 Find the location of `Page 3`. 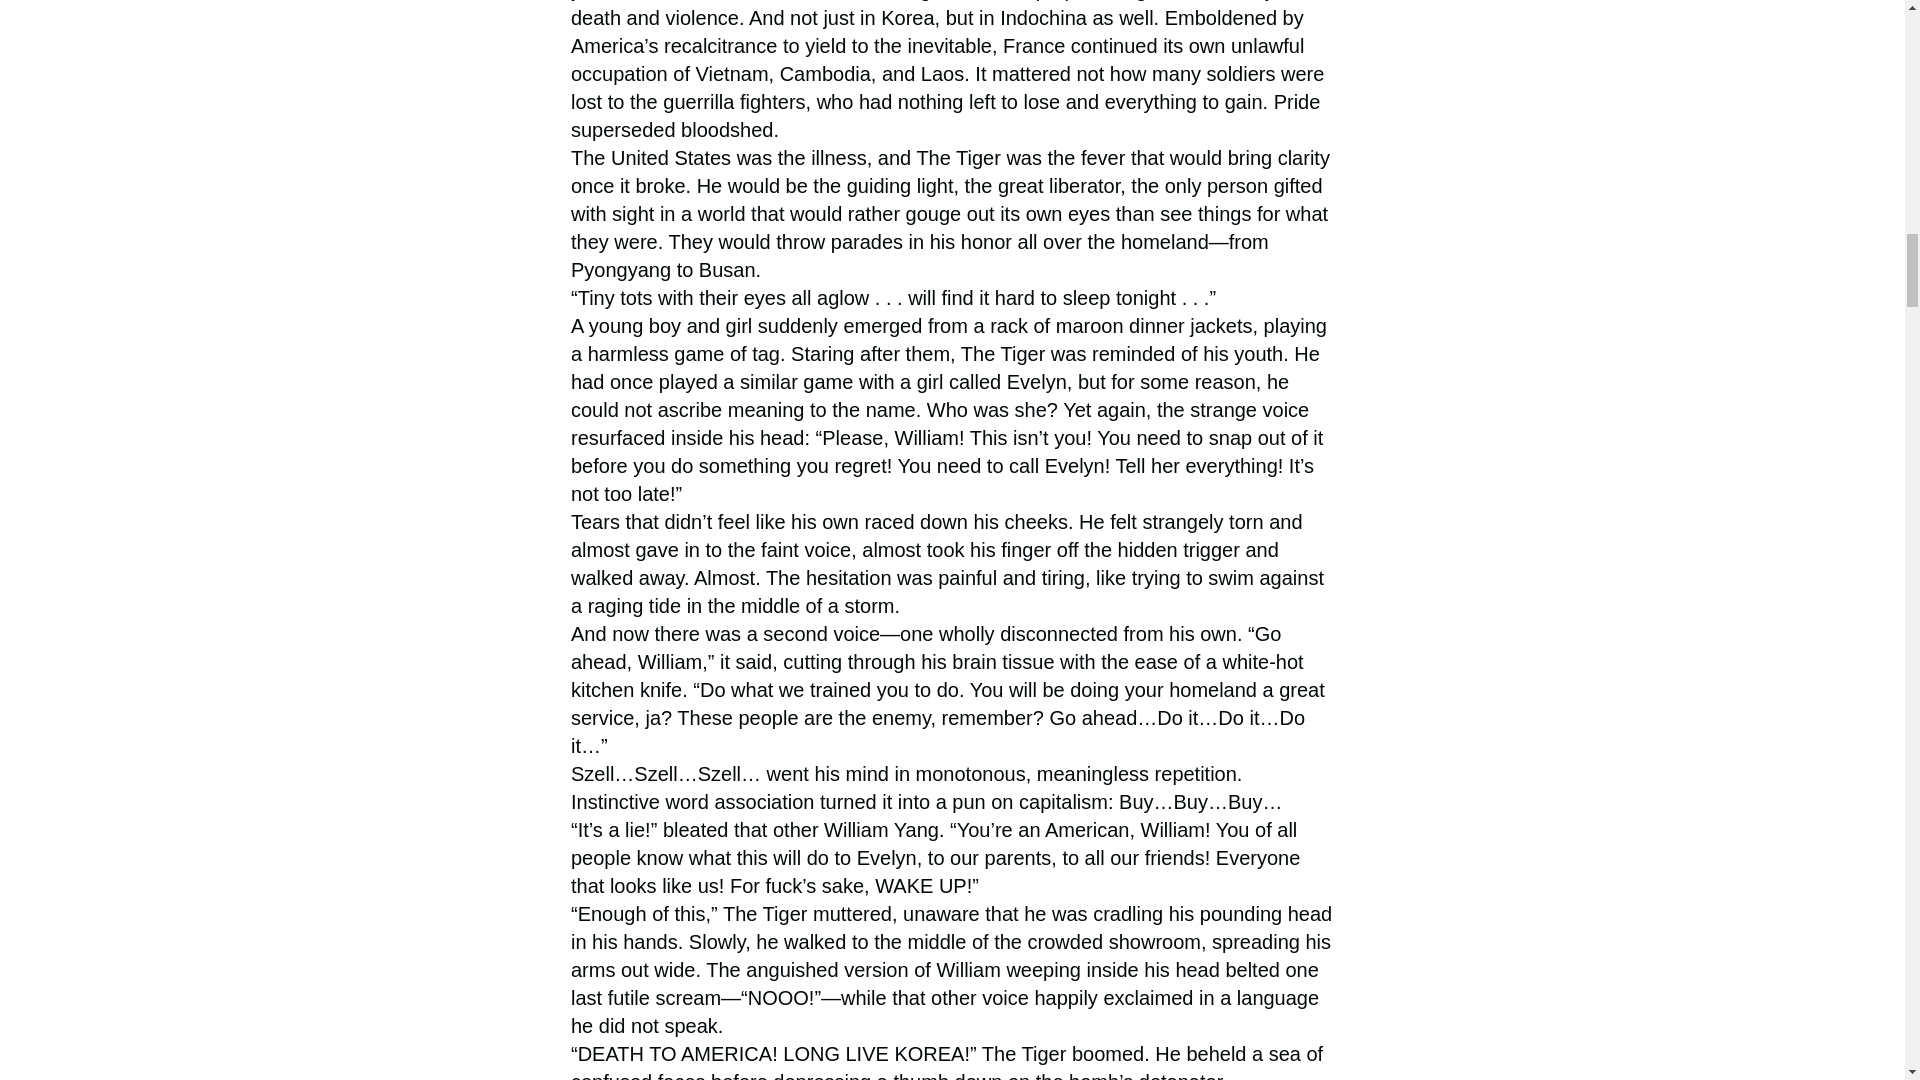

Page 3 is located at coordinates (952, 72).